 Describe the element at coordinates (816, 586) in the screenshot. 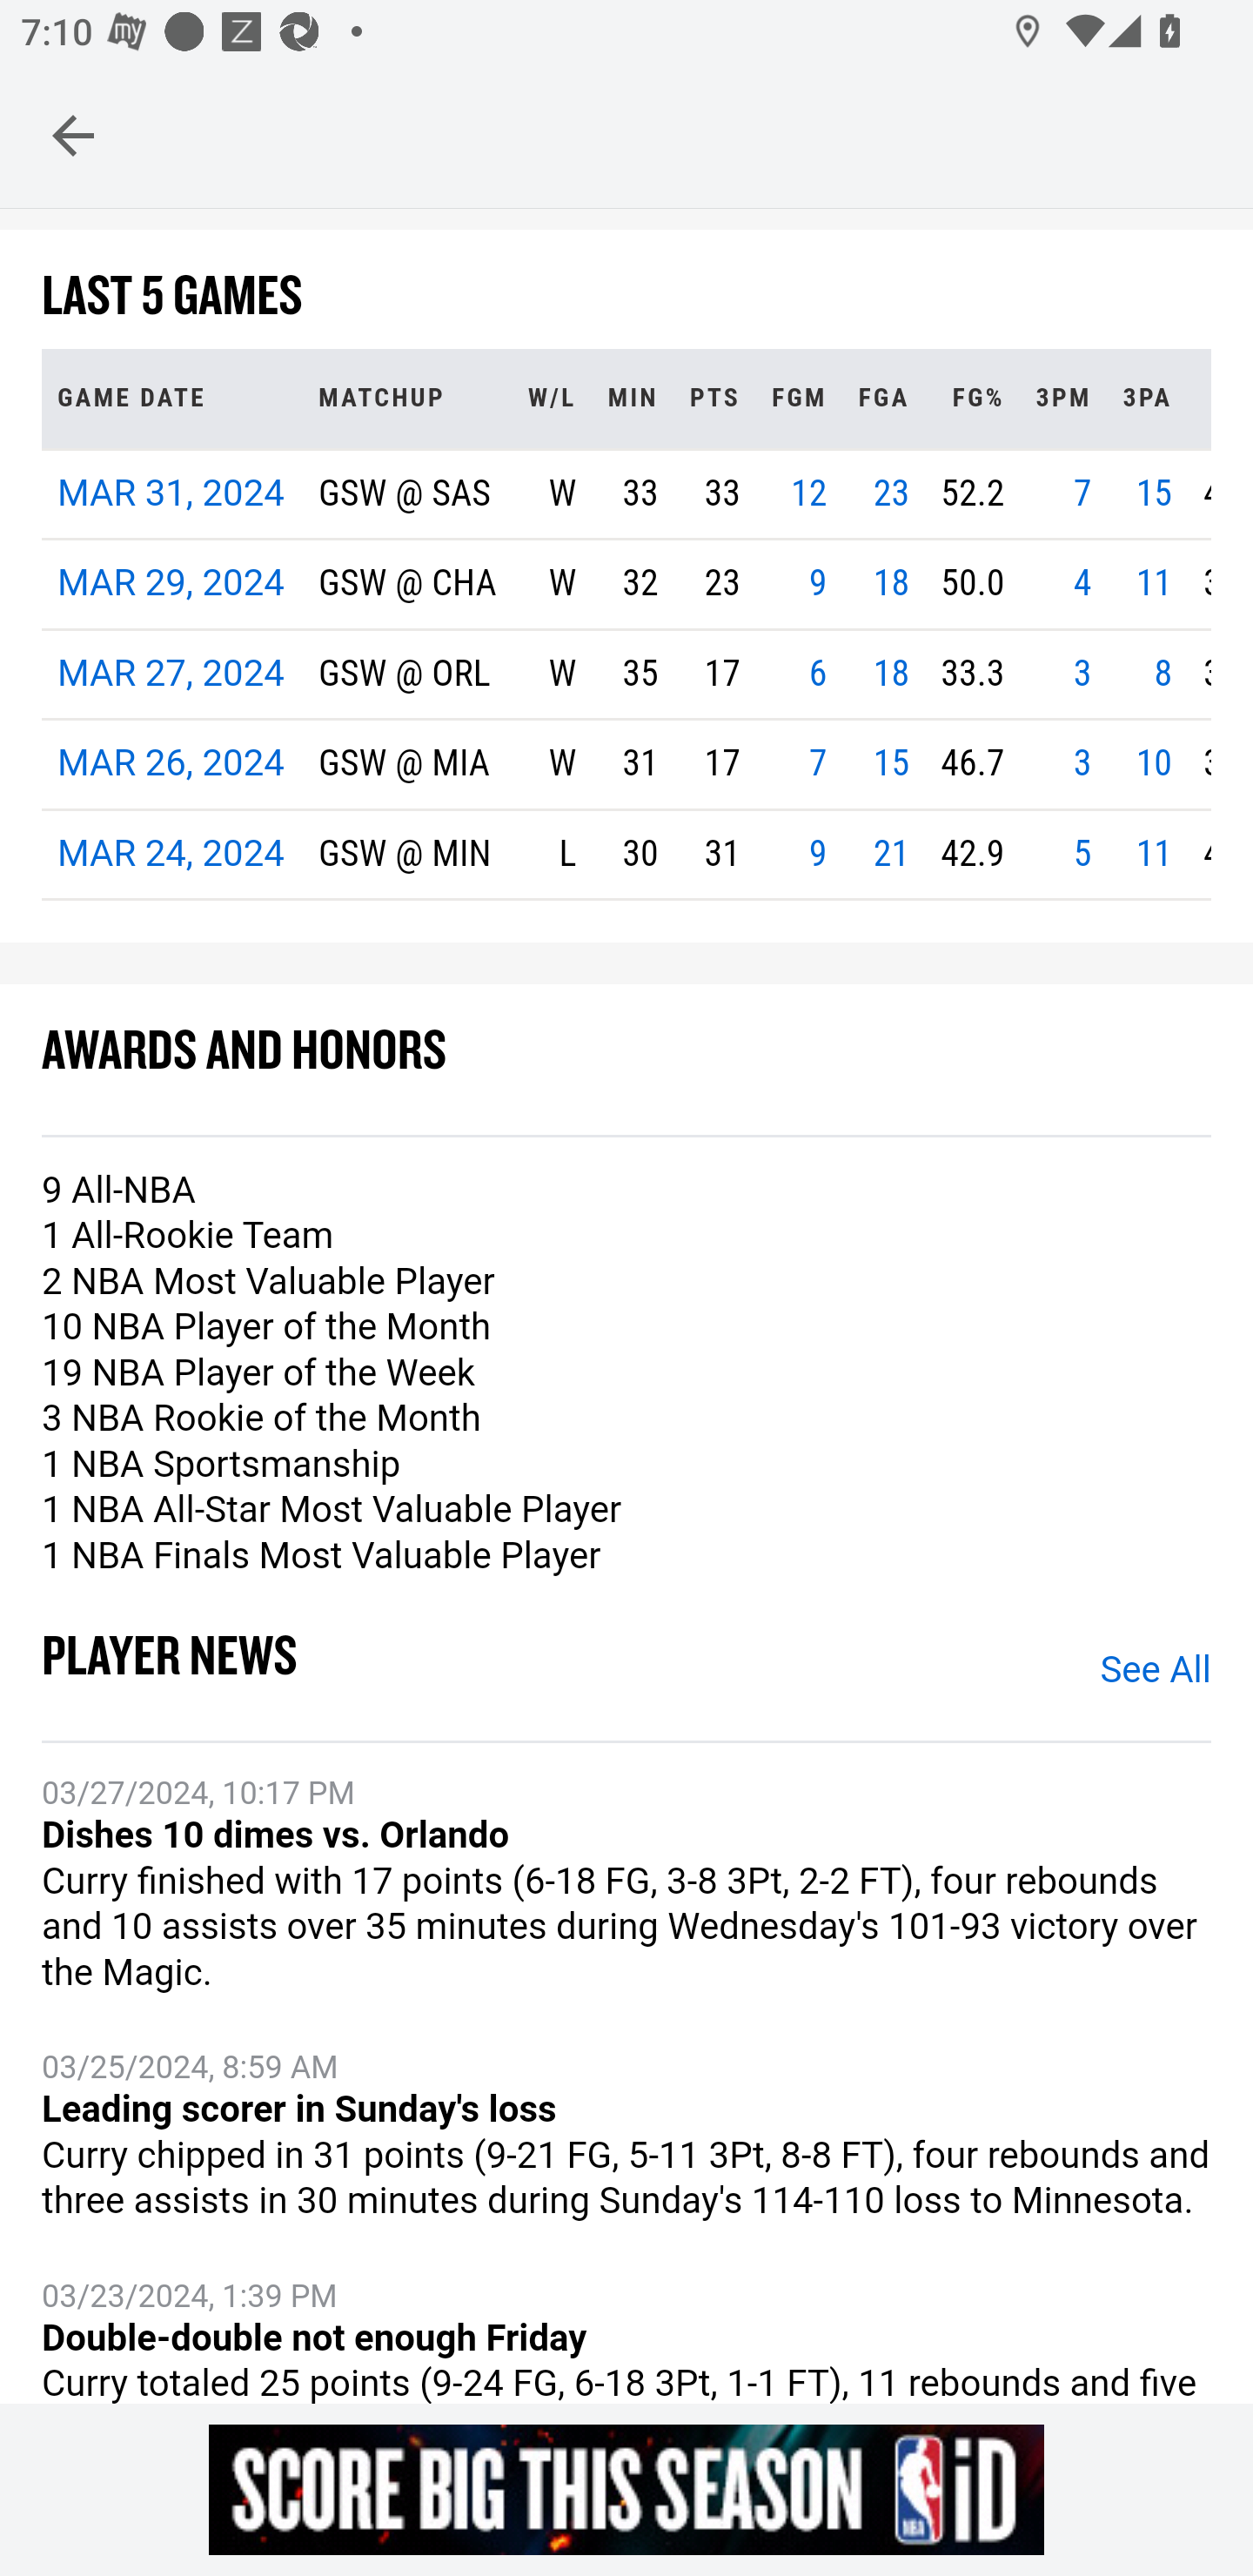

I see `9` at that location.